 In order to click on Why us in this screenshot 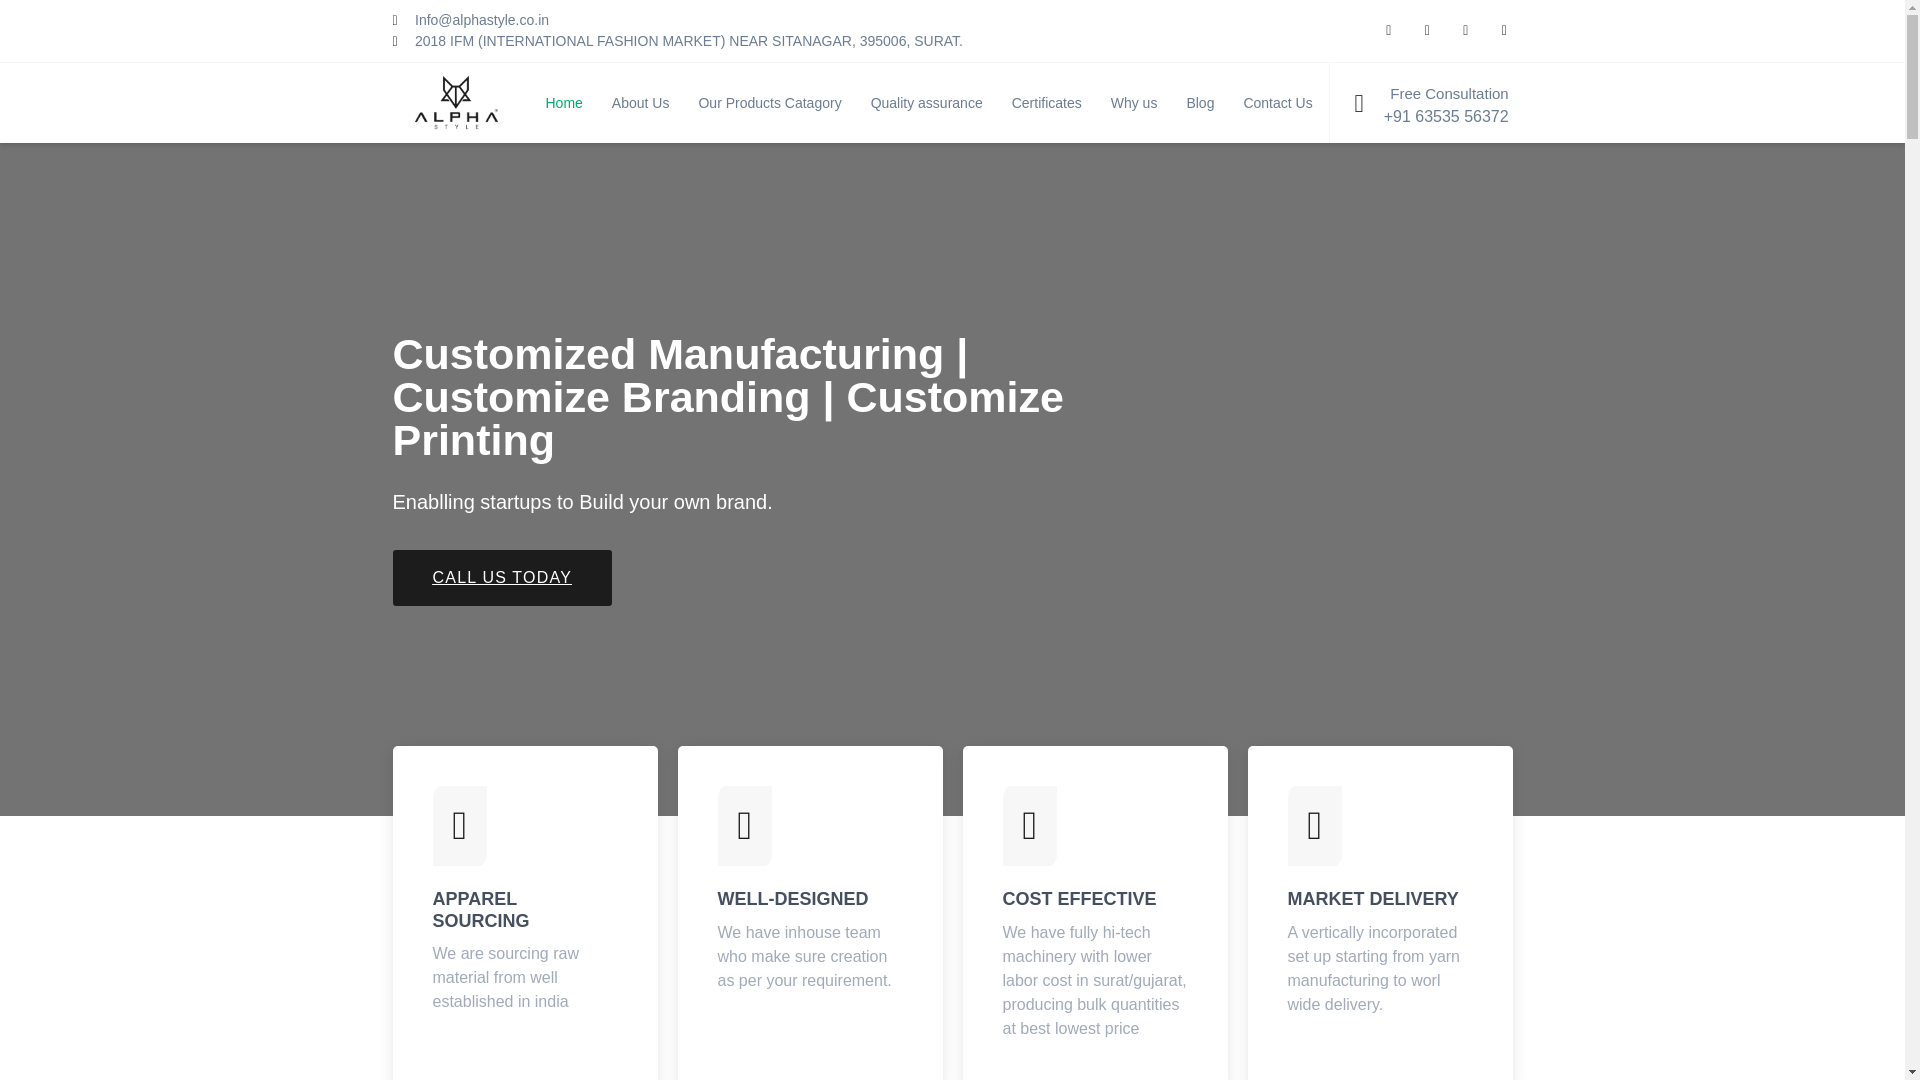, I will do `click(1136, 102)`.